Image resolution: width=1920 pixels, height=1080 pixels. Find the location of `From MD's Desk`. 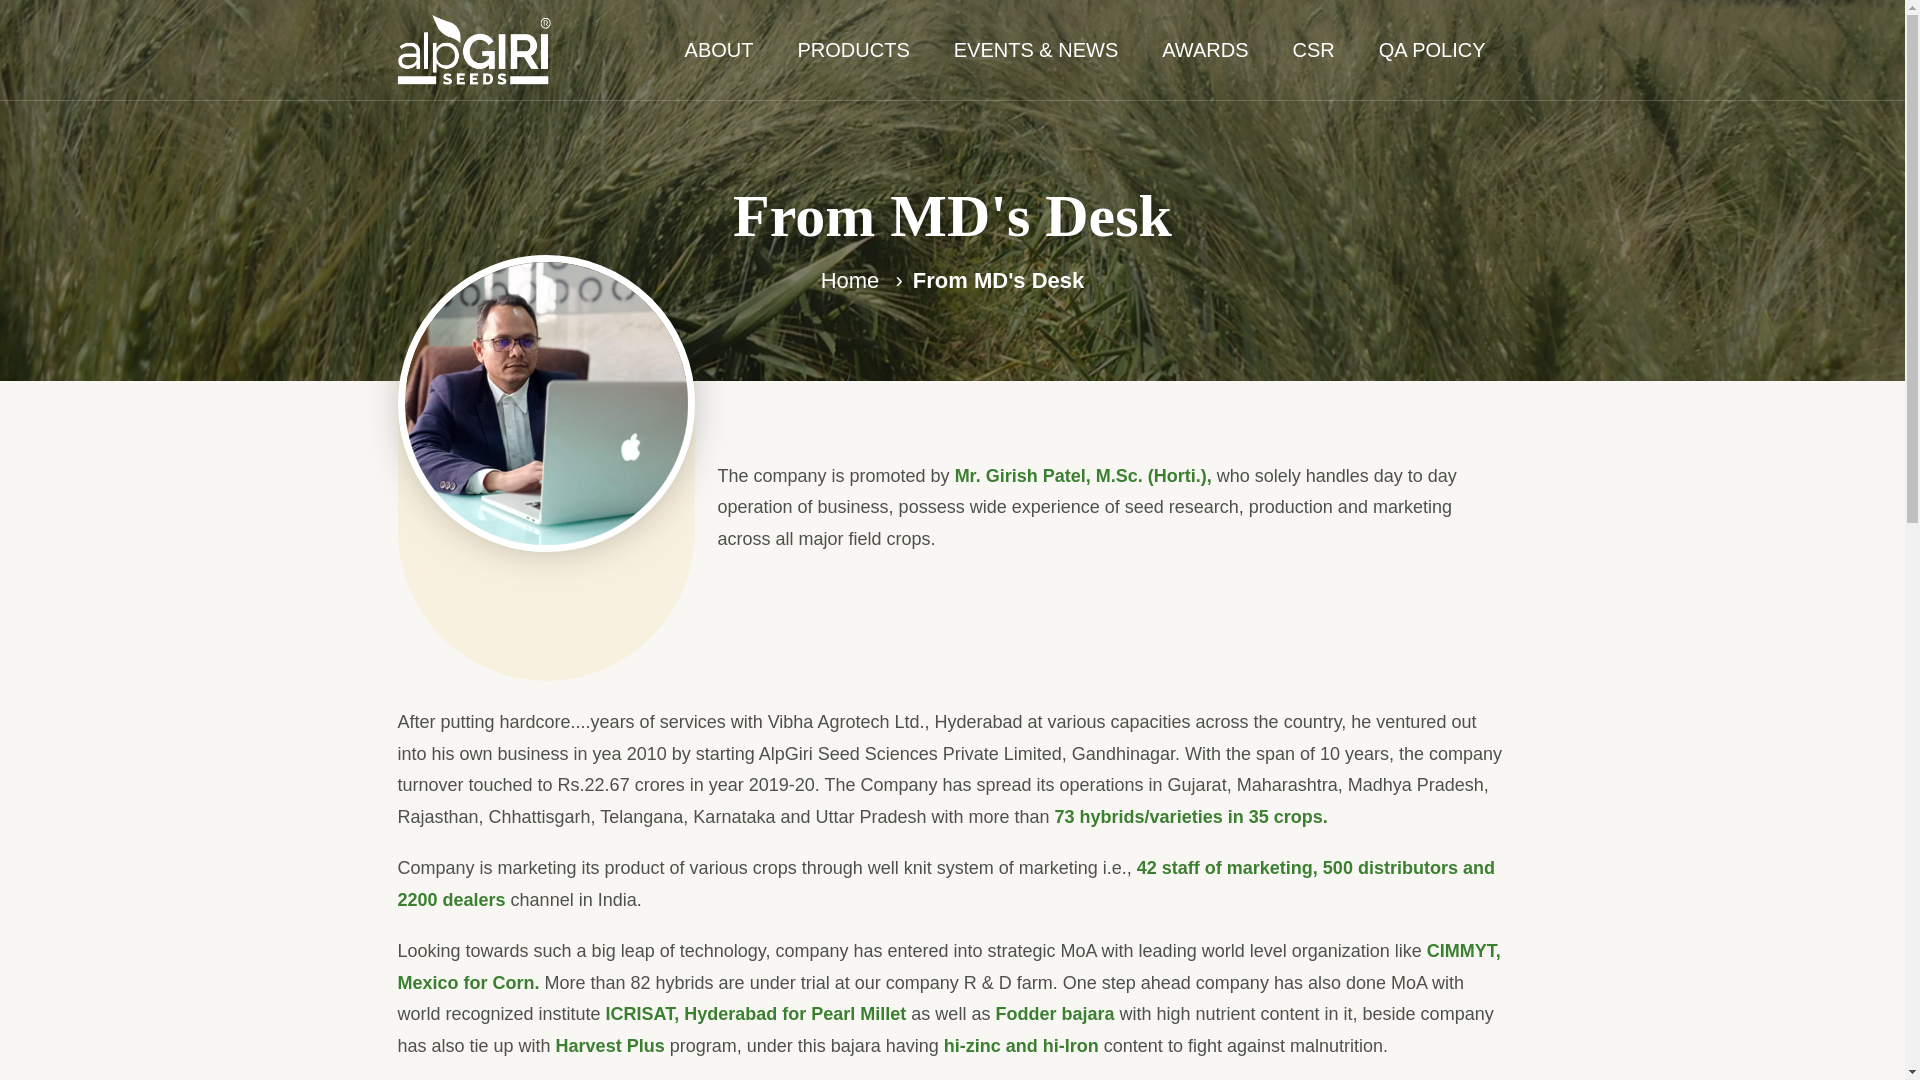

From MD's Desk is located at coordinates (998, 280).